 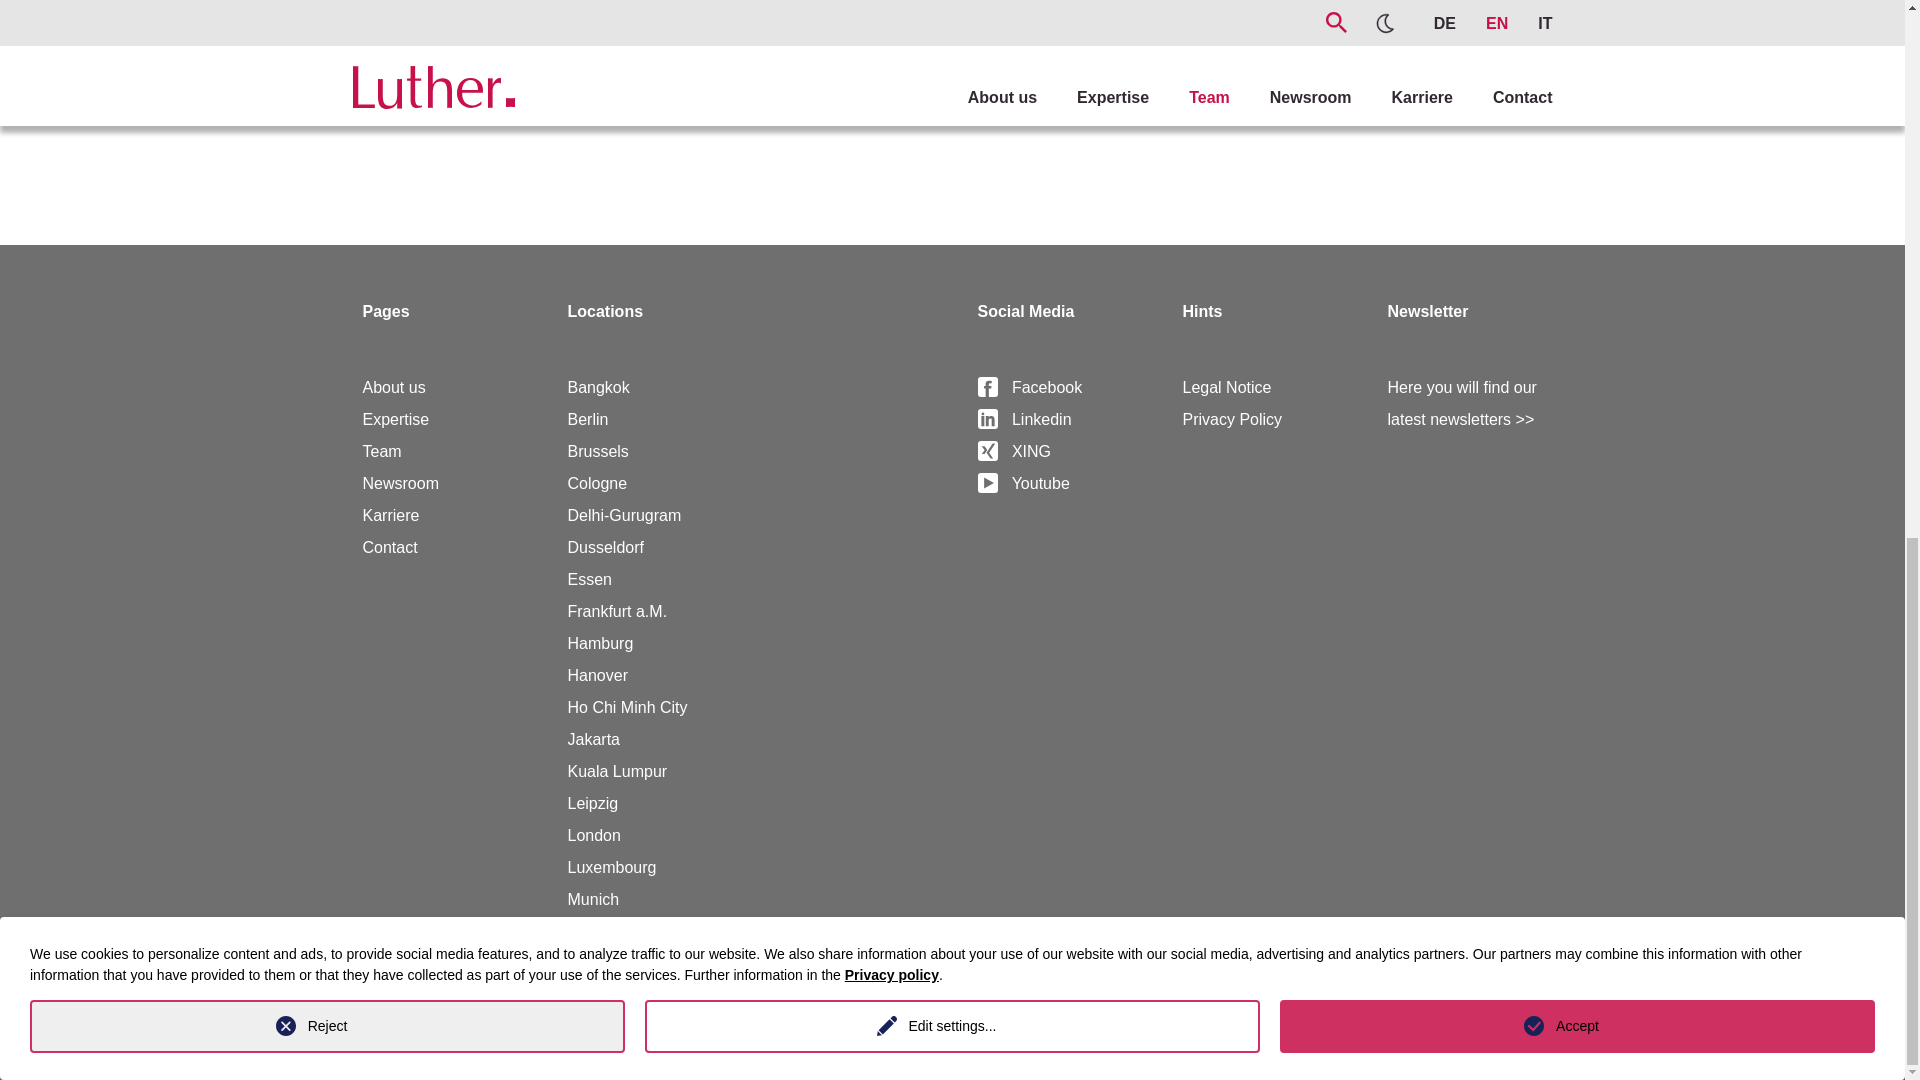 What do you see at coordinates (598, 484) in the screenshot?
I see `Cologne` at bounding box center [598, 484].